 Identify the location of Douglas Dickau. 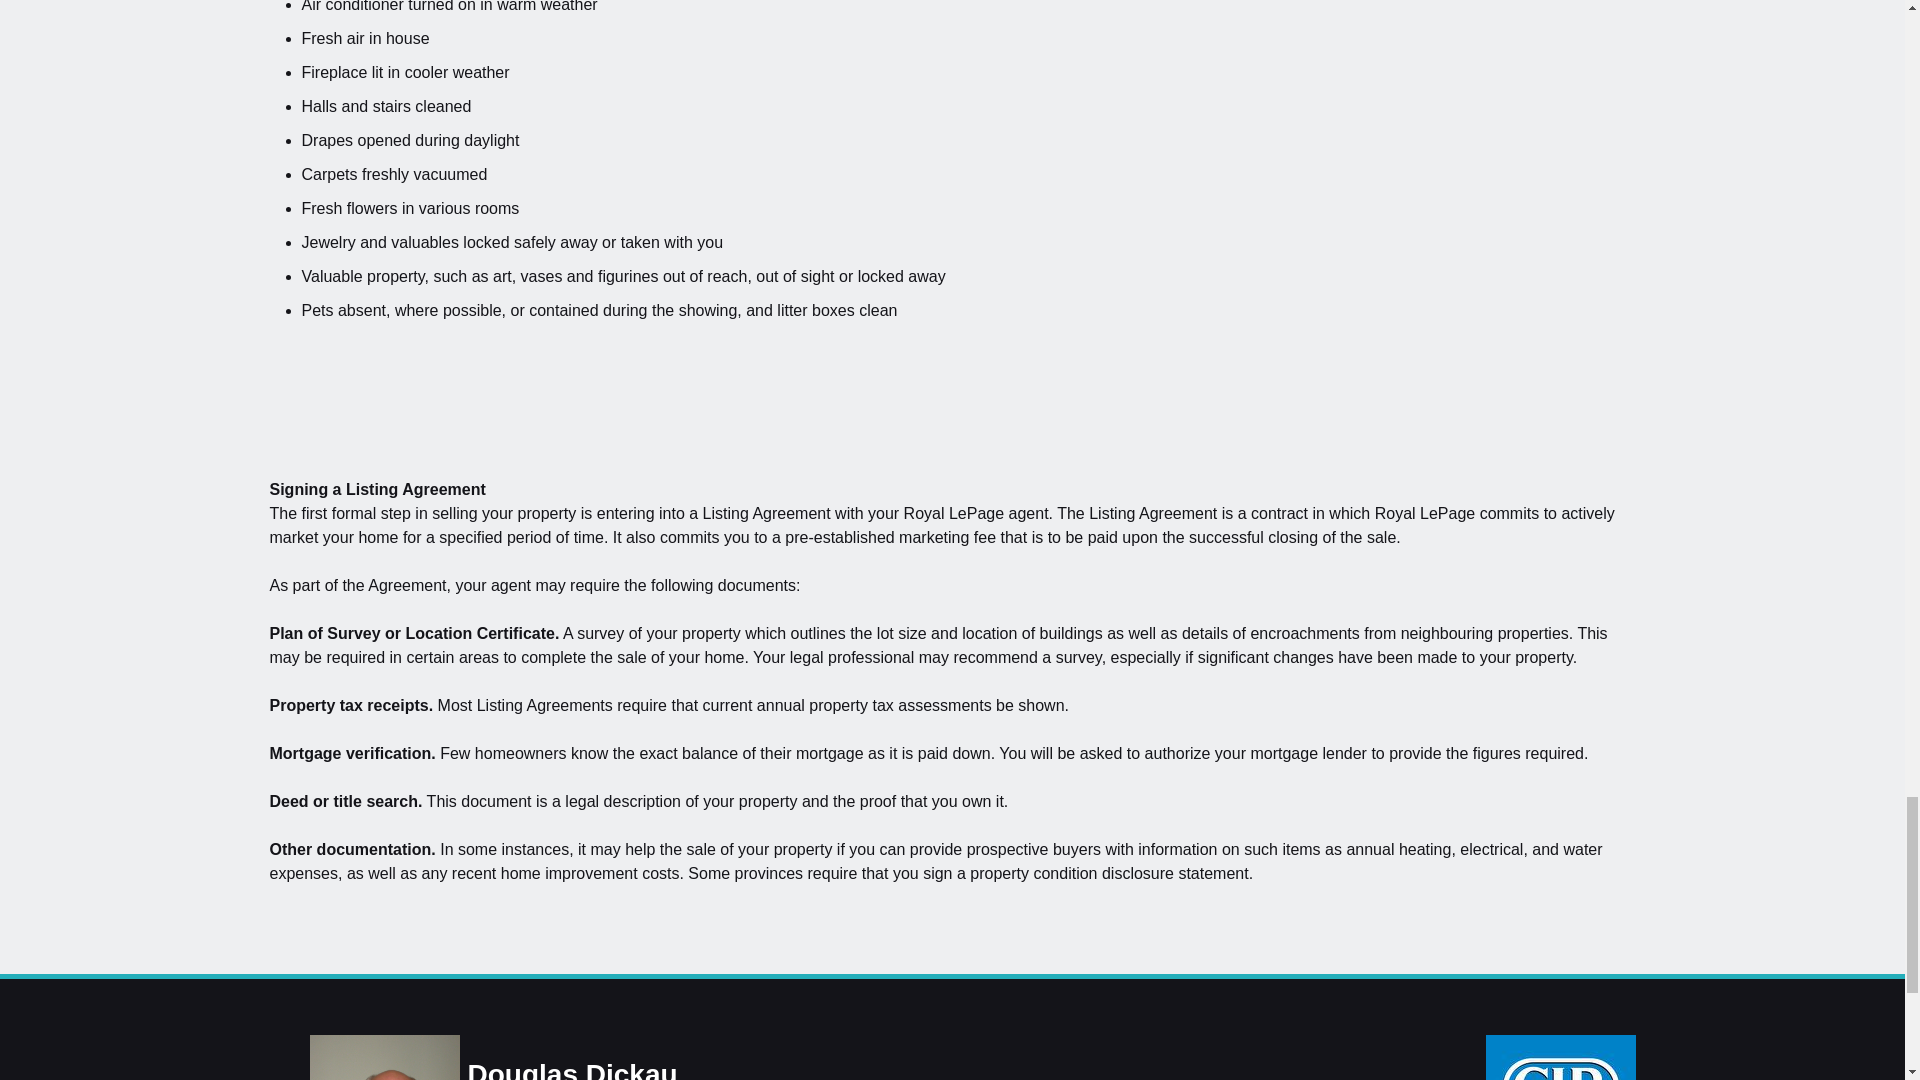
(384, 1057).